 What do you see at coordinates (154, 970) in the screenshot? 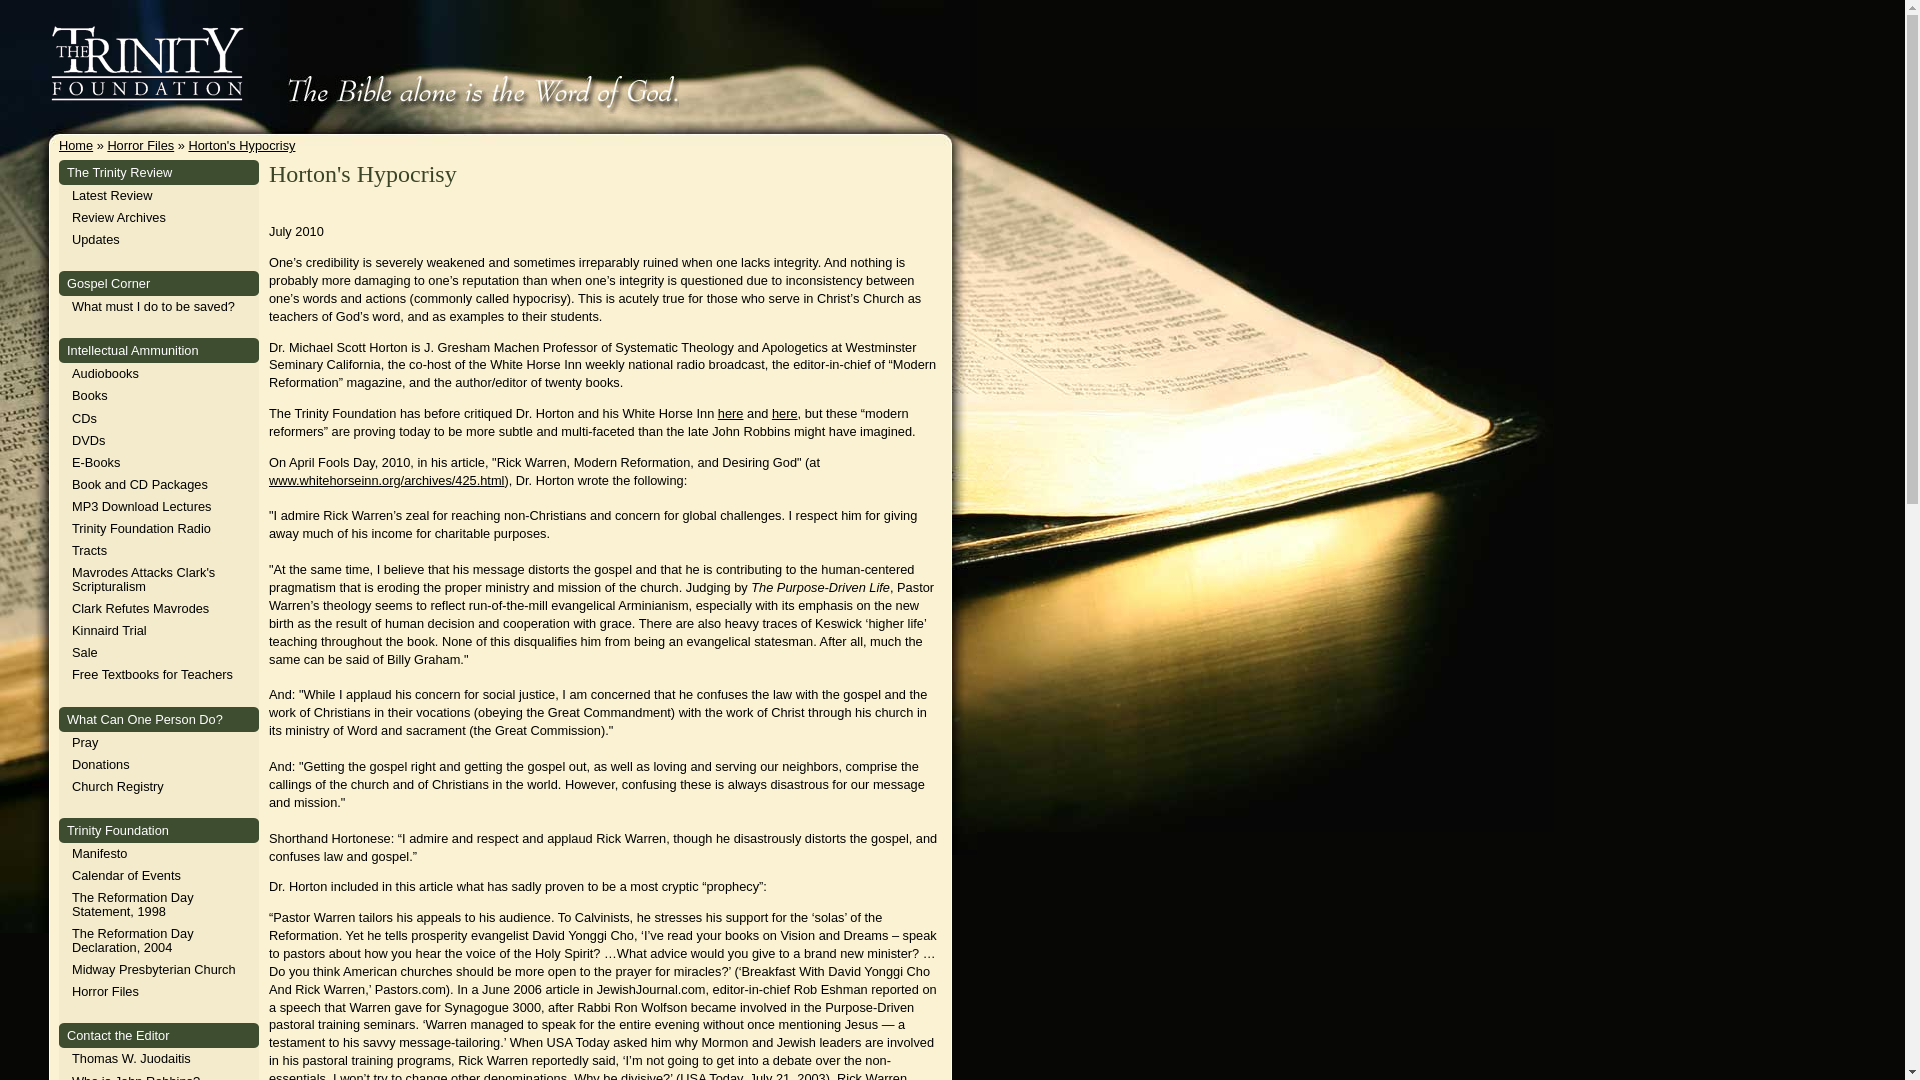
I see `Midway Presbyterian Church` at bounding box center [154, 970].